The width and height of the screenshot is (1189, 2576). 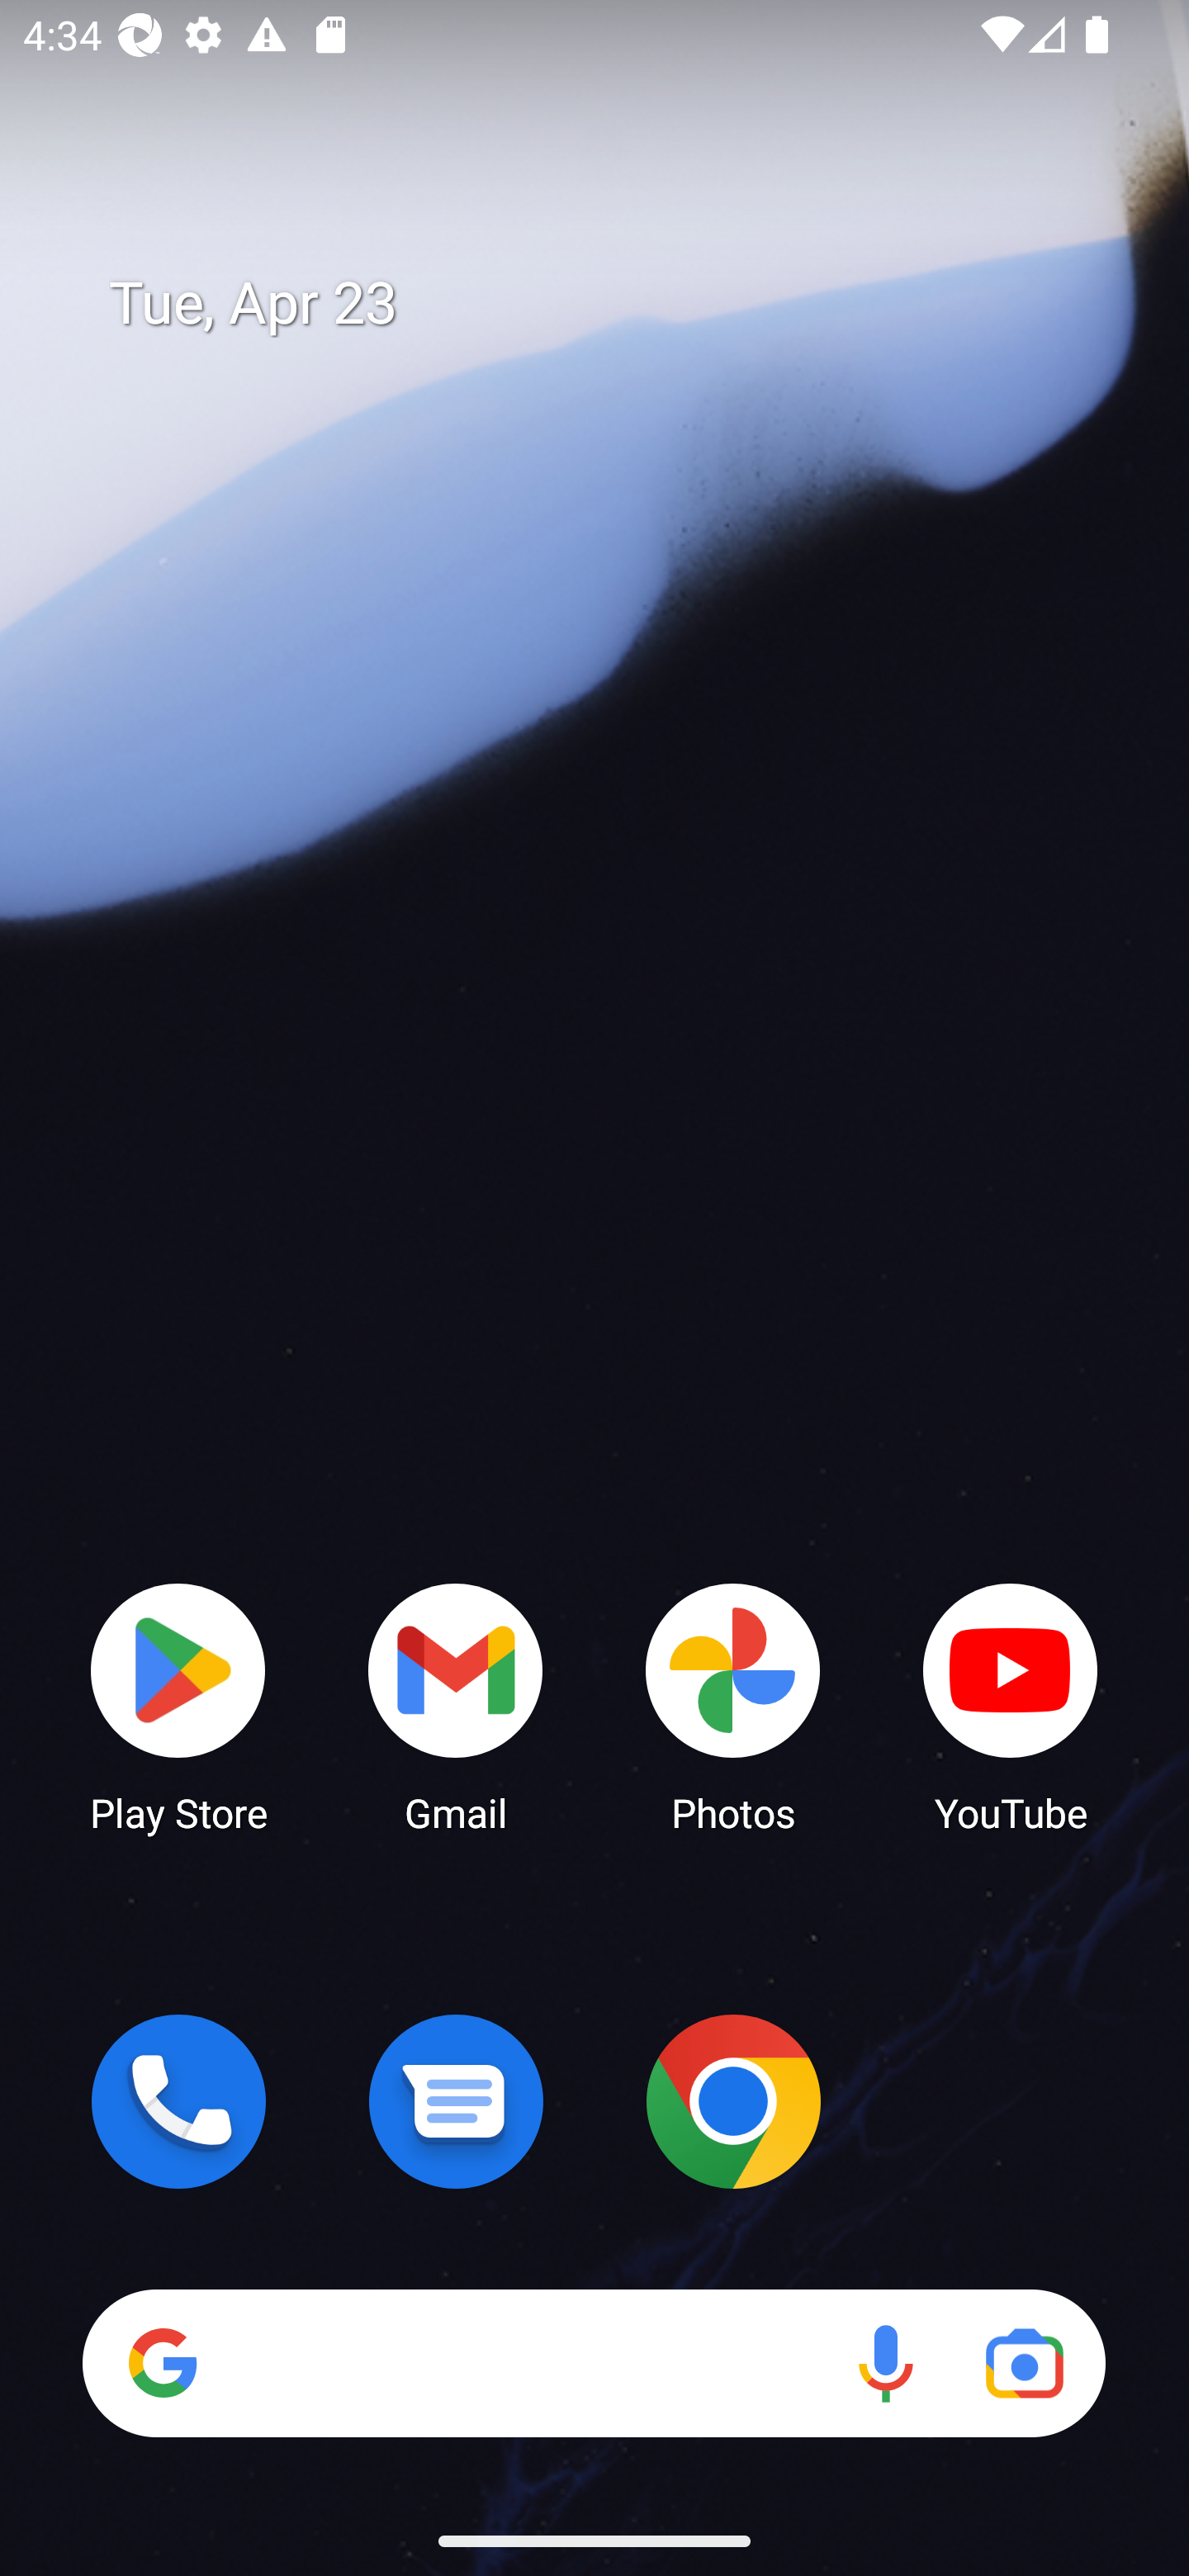 What do you see at coordinates (733, 2101) in the screenshot?
I see `Chrome` at bounding box center [733, 2101].